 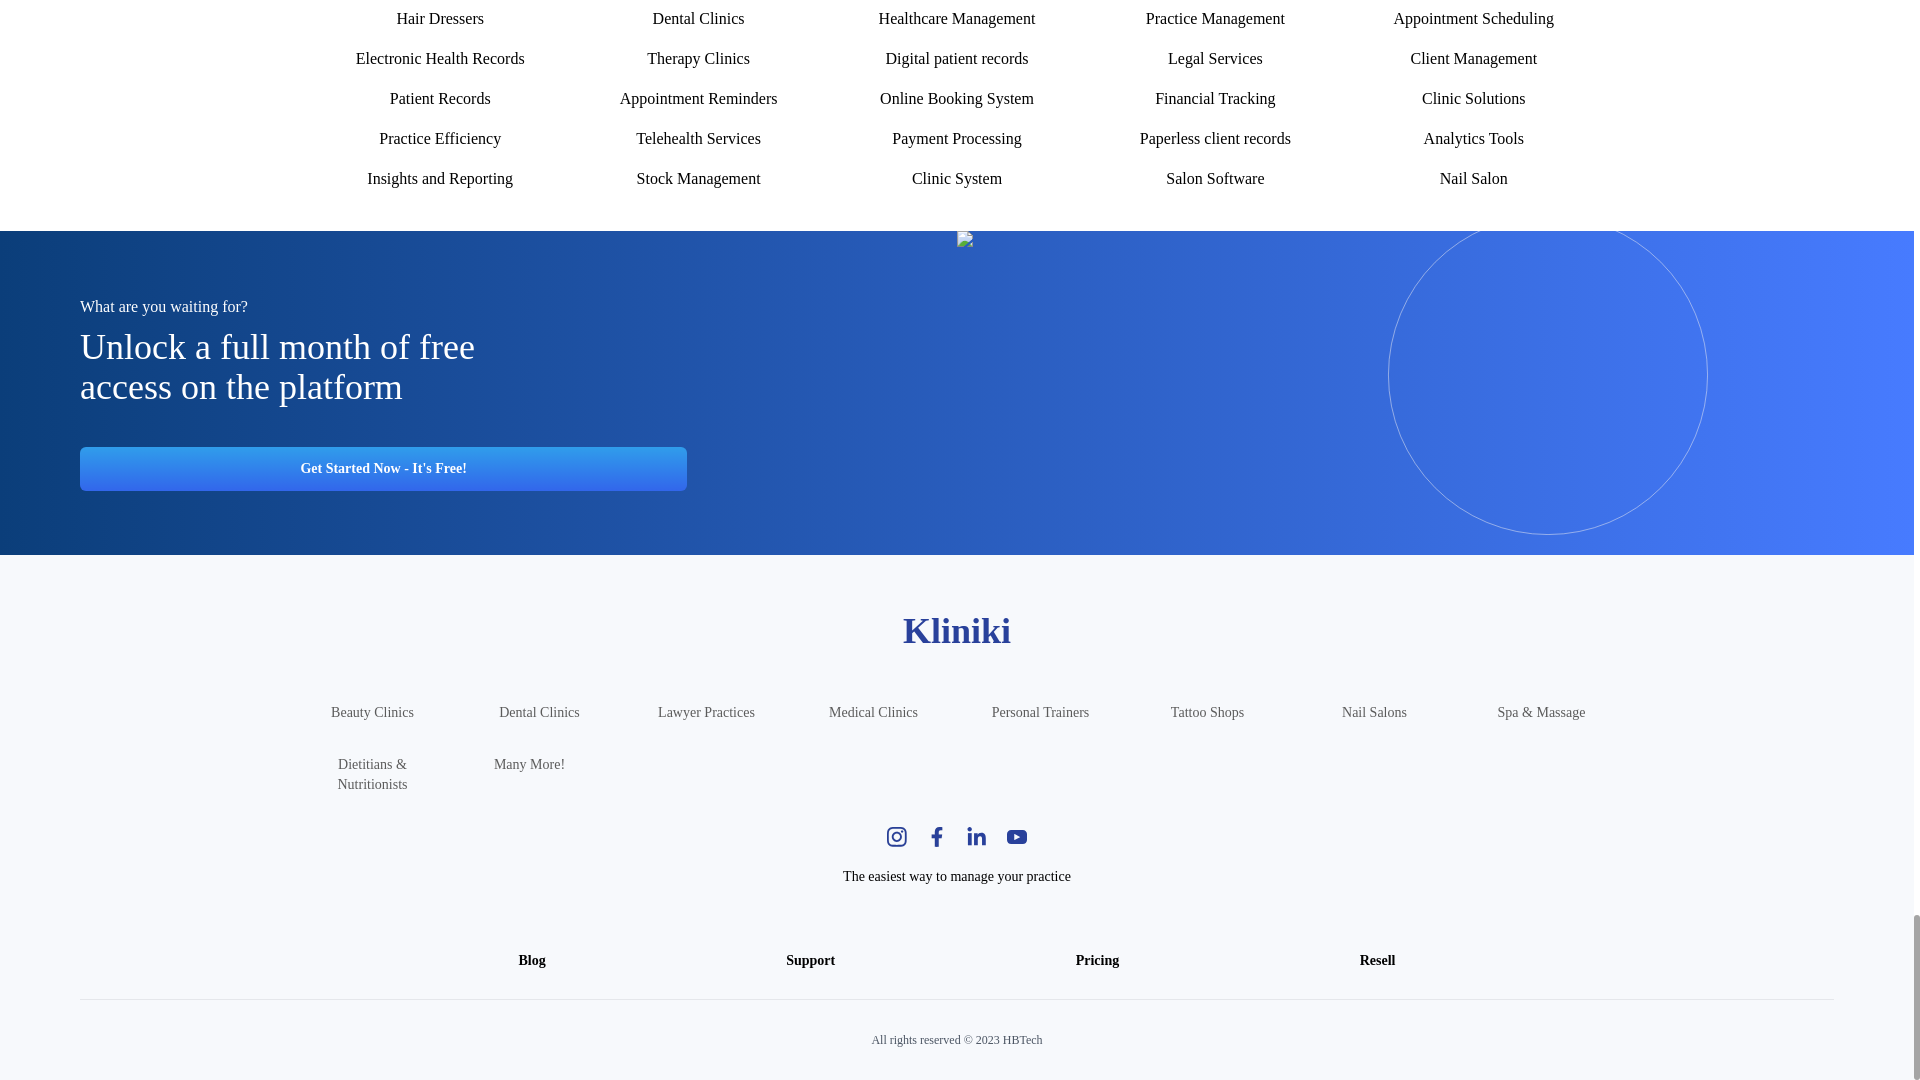 What do you see at coordinates (1040, 712) in the screenshot?
I see `Personal Trainers` at bounding box center [1040, 712].